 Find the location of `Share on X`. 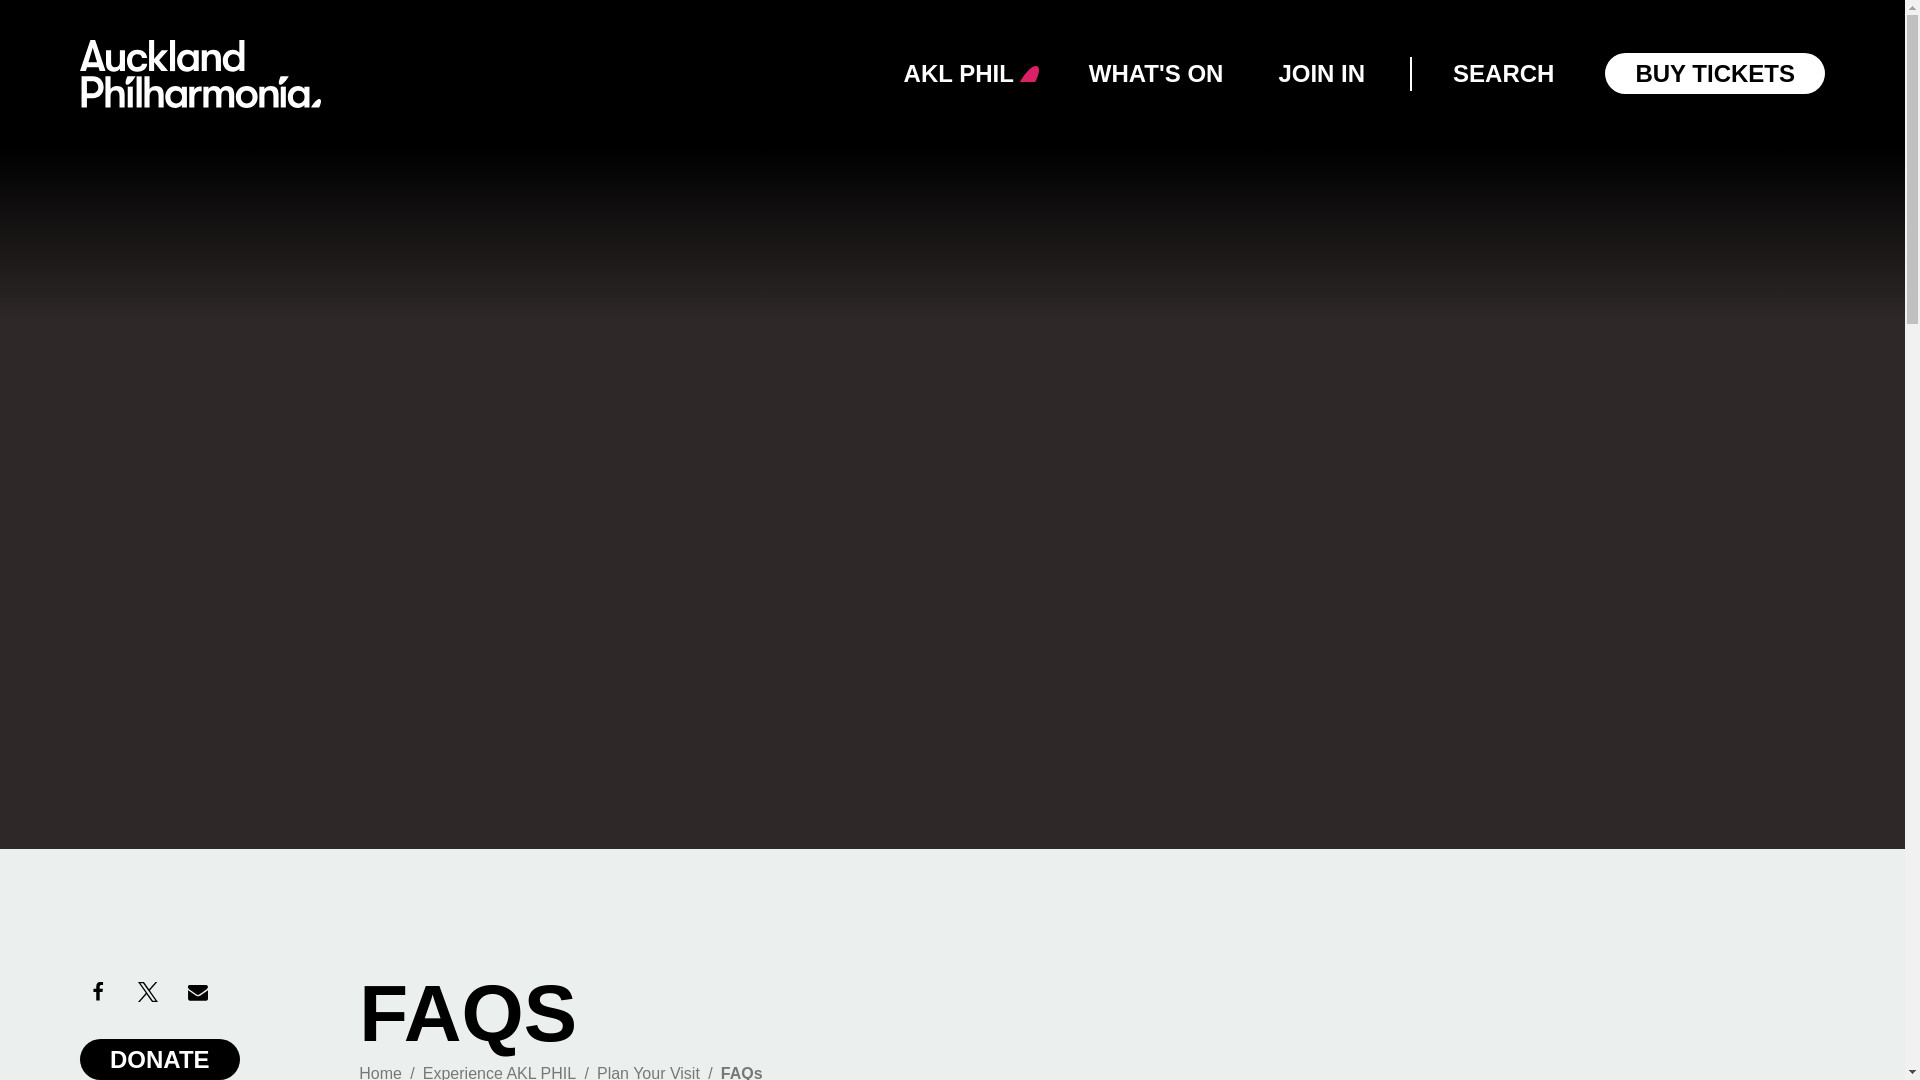

Share on X is located at coordinates (148, 991).